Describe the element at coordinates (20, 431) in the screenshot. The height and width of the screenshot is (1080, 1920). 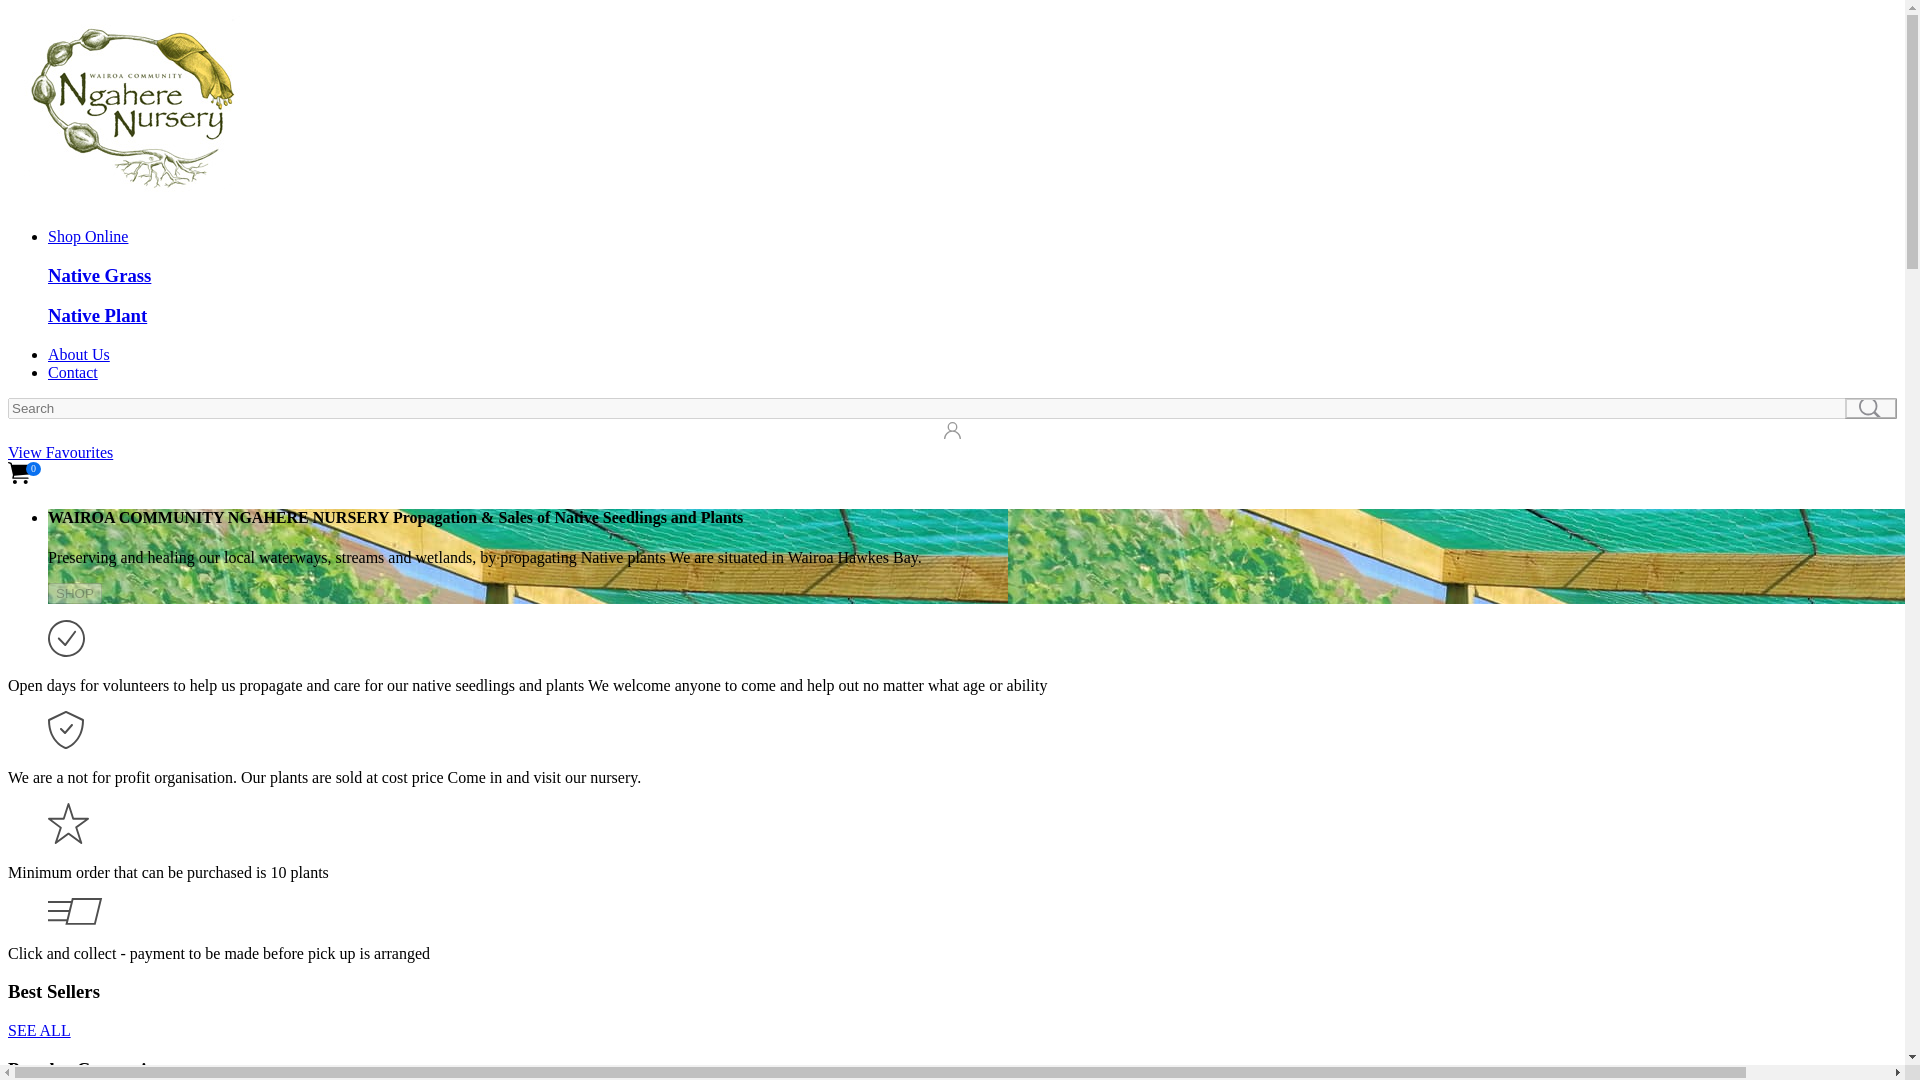
I see `Login` at that location.